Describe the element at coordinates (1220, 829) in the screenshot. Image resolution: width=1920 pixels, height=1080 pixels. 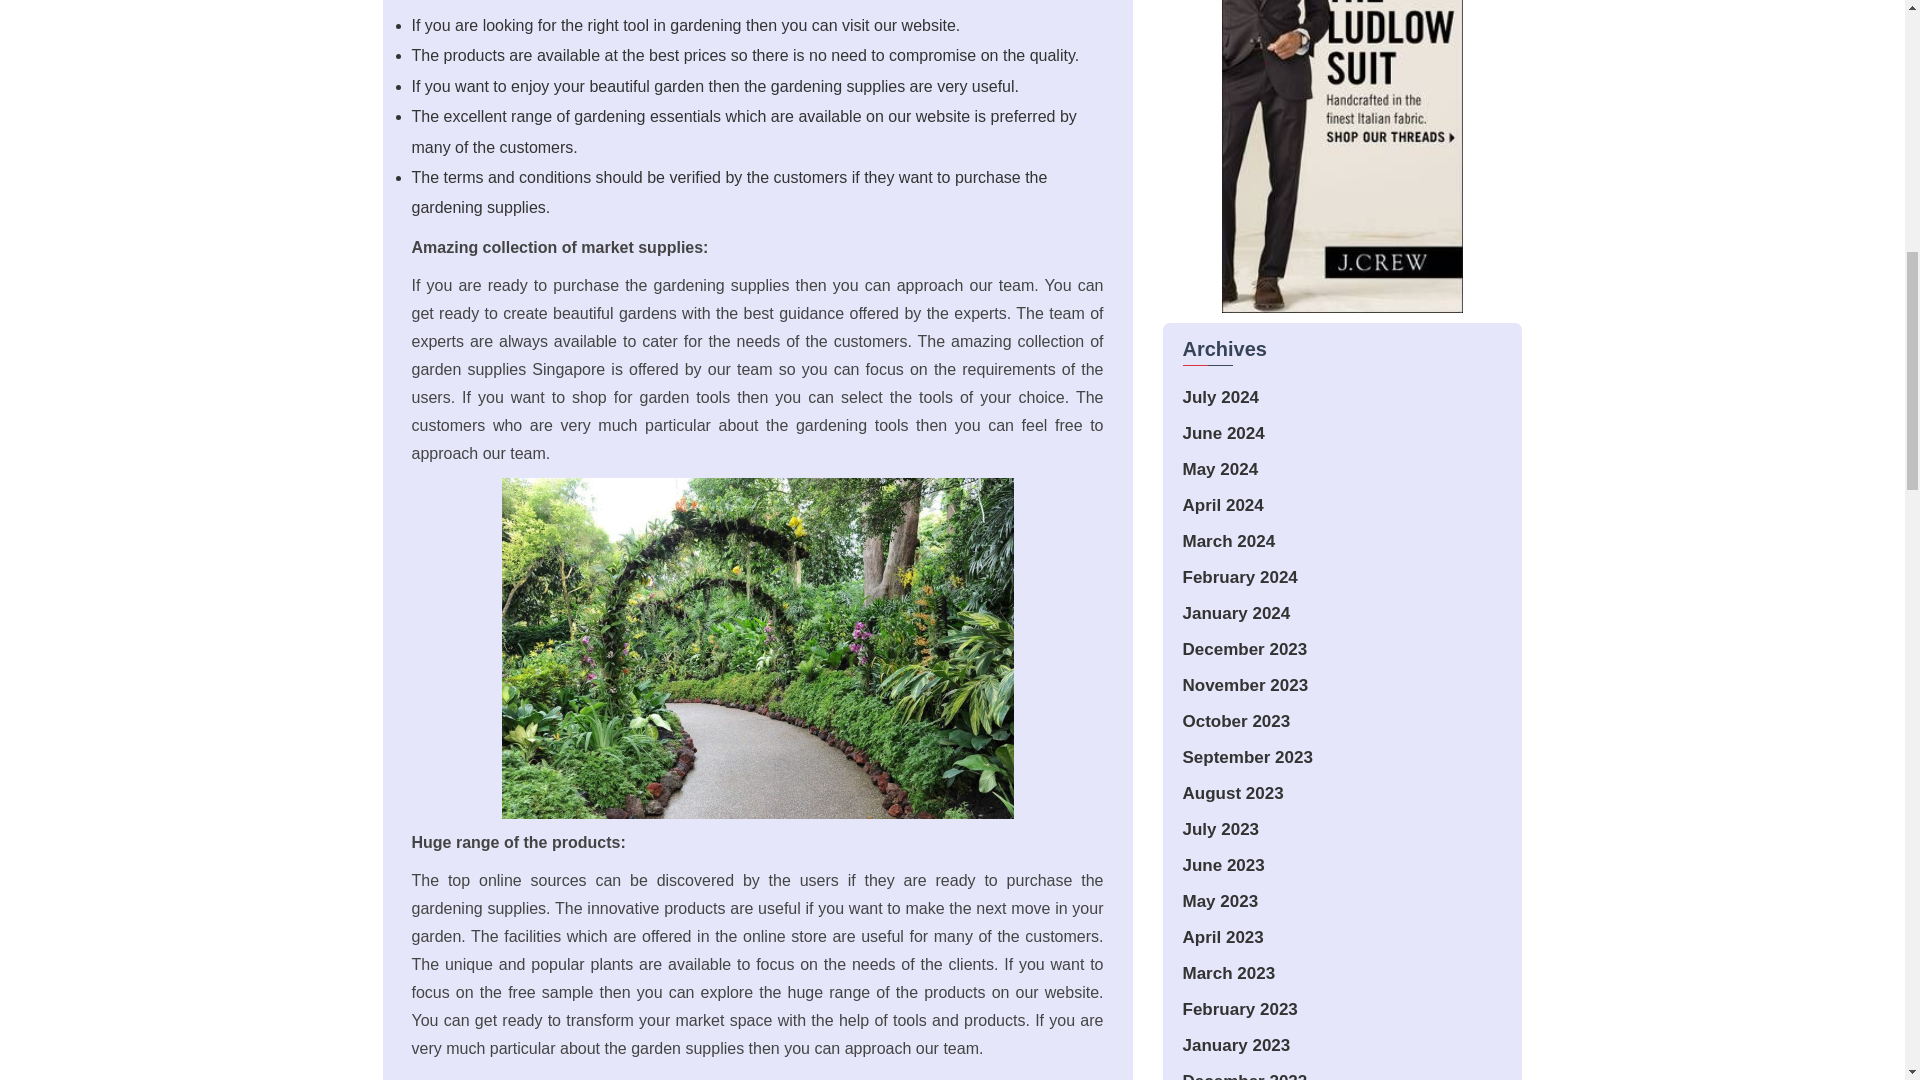
I see `July 2023` at that location.